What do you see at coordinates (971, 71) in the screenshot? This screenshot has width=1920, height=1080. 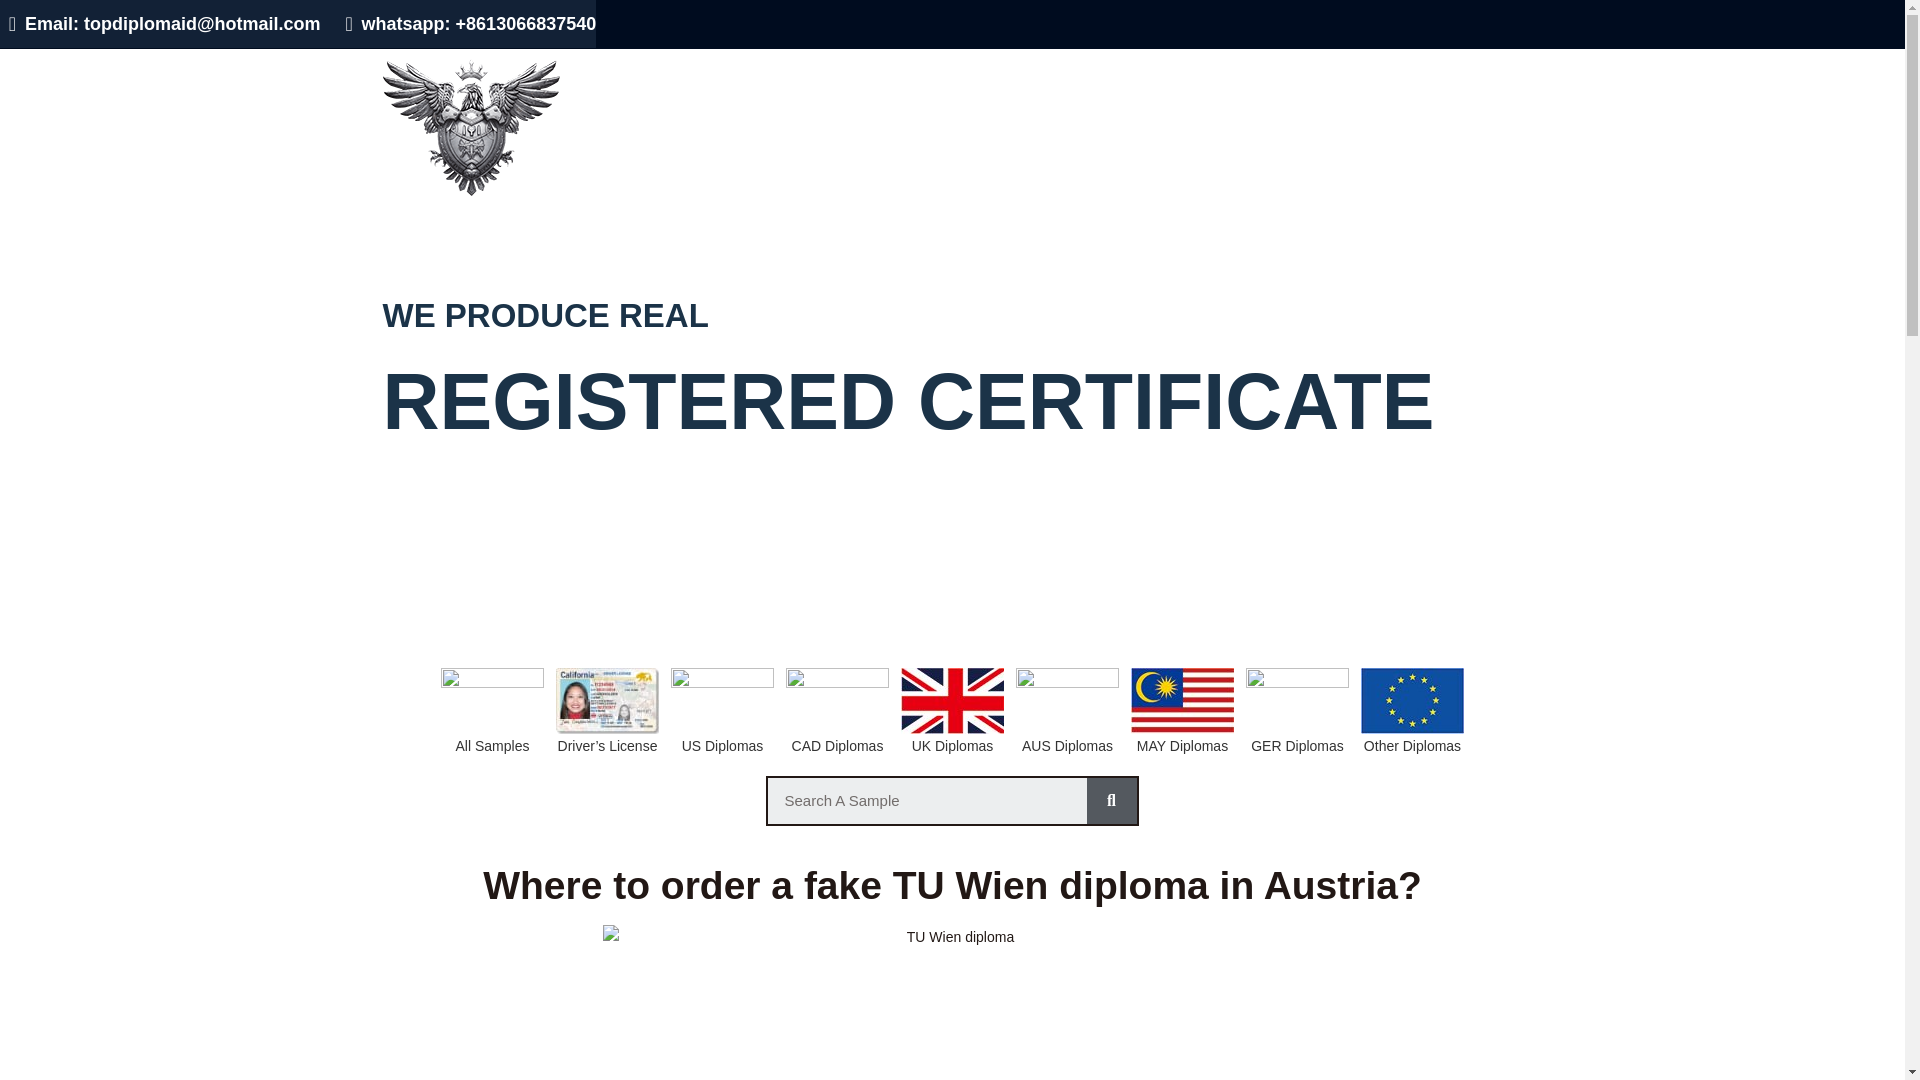 I see `DRIVER LICENSE` at bounding box center [971, 71].